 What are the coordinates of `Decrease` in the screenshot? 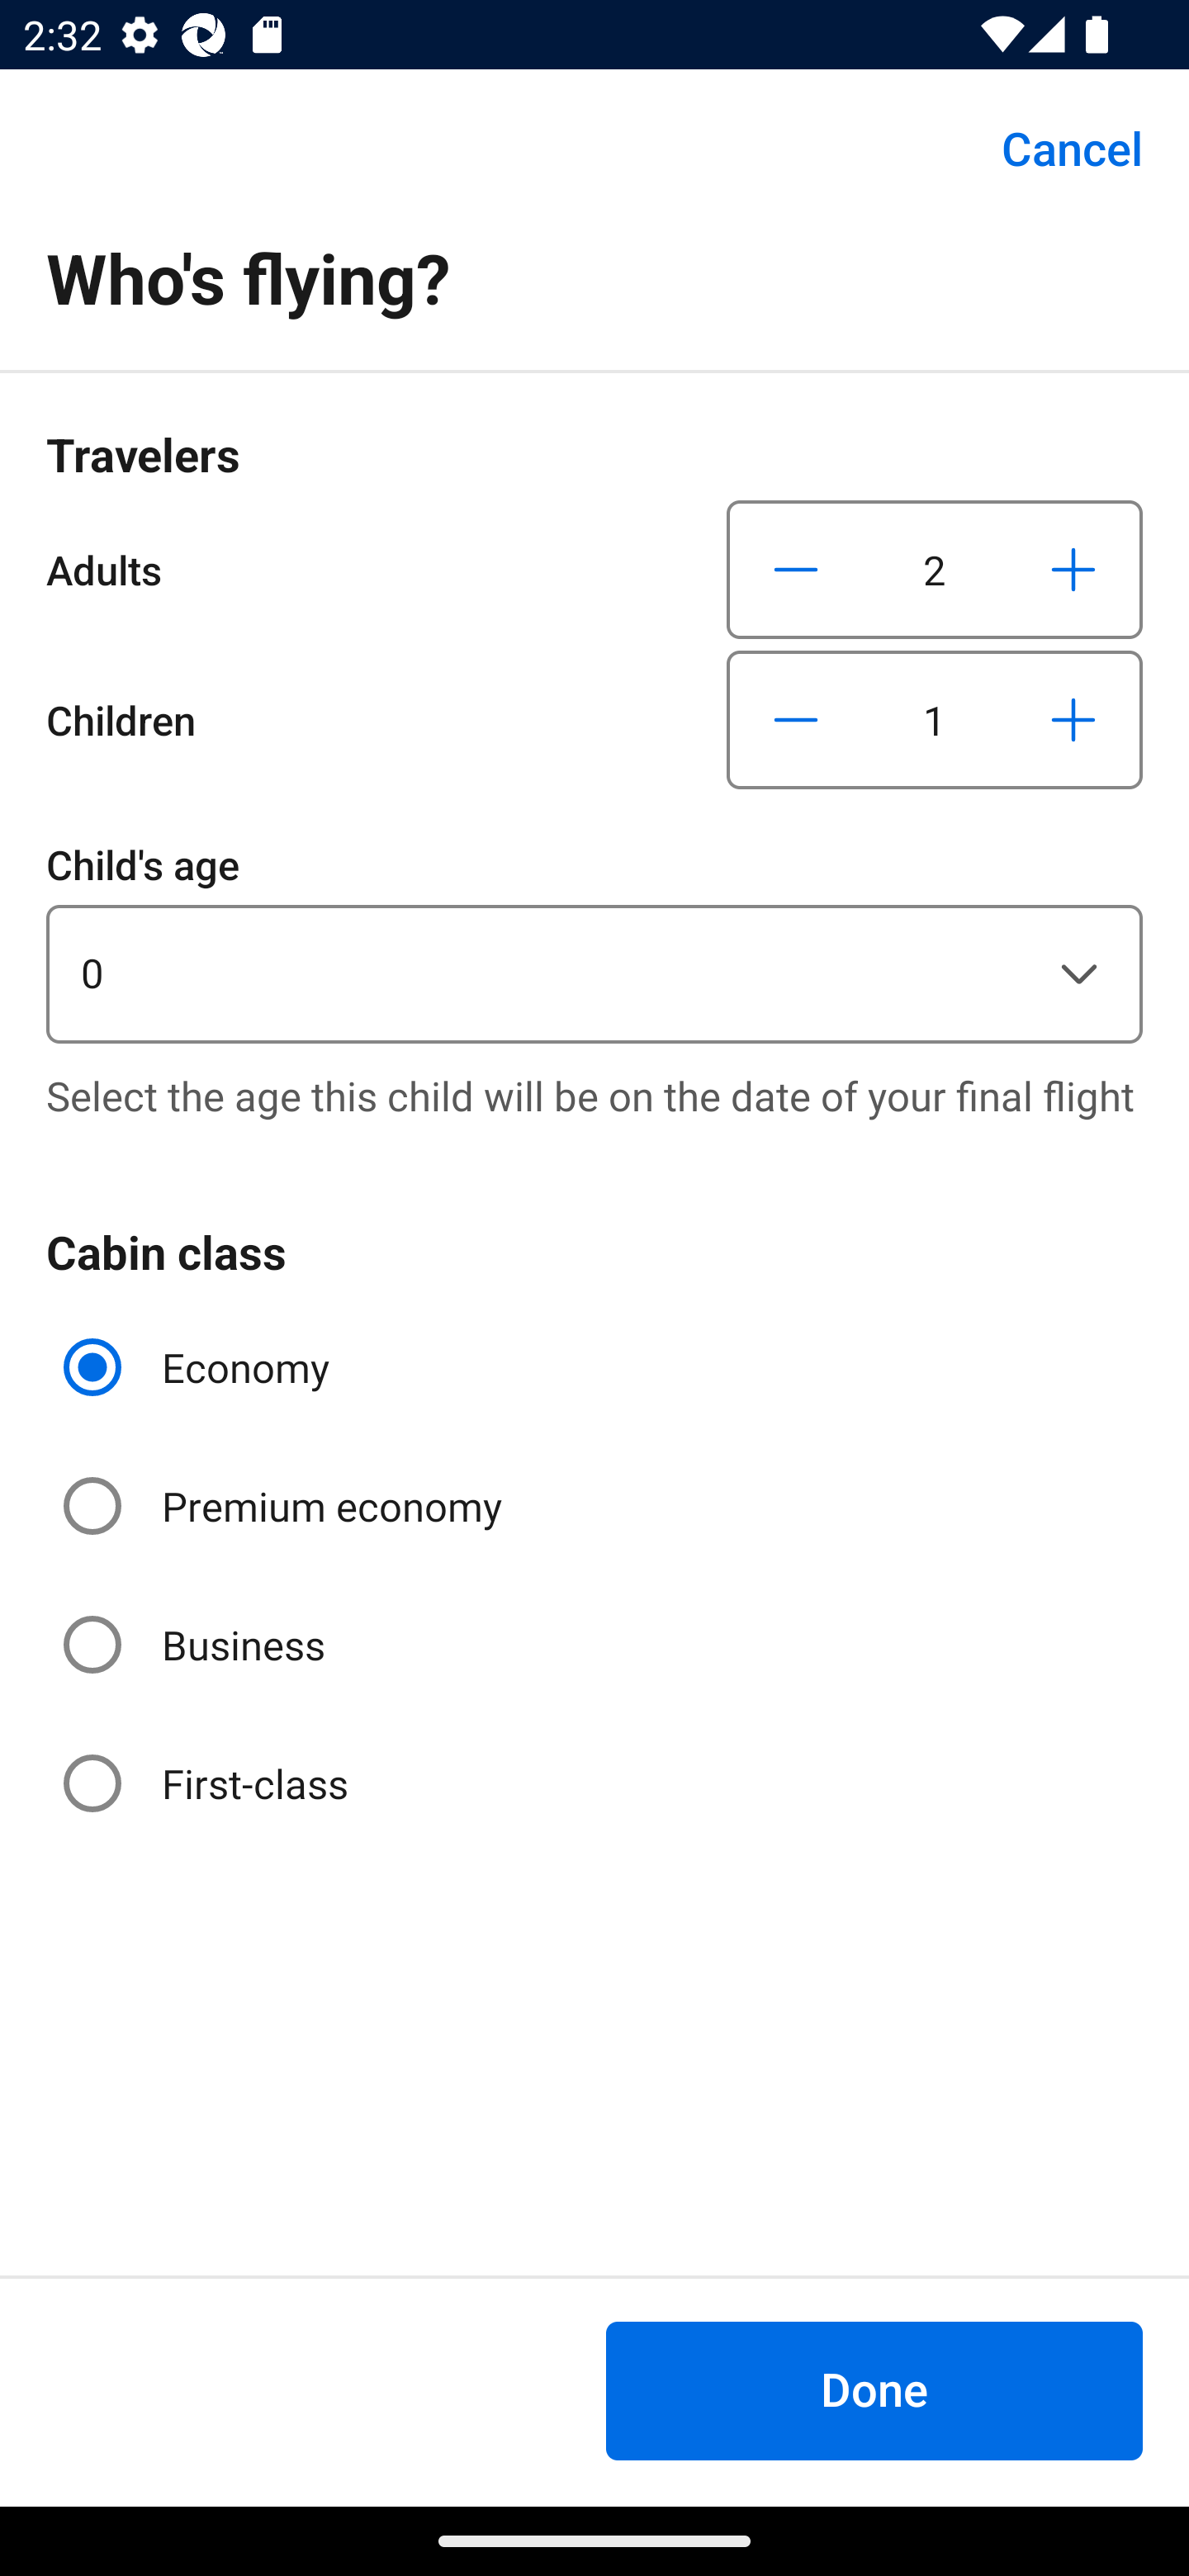 It's located at (796, 720).